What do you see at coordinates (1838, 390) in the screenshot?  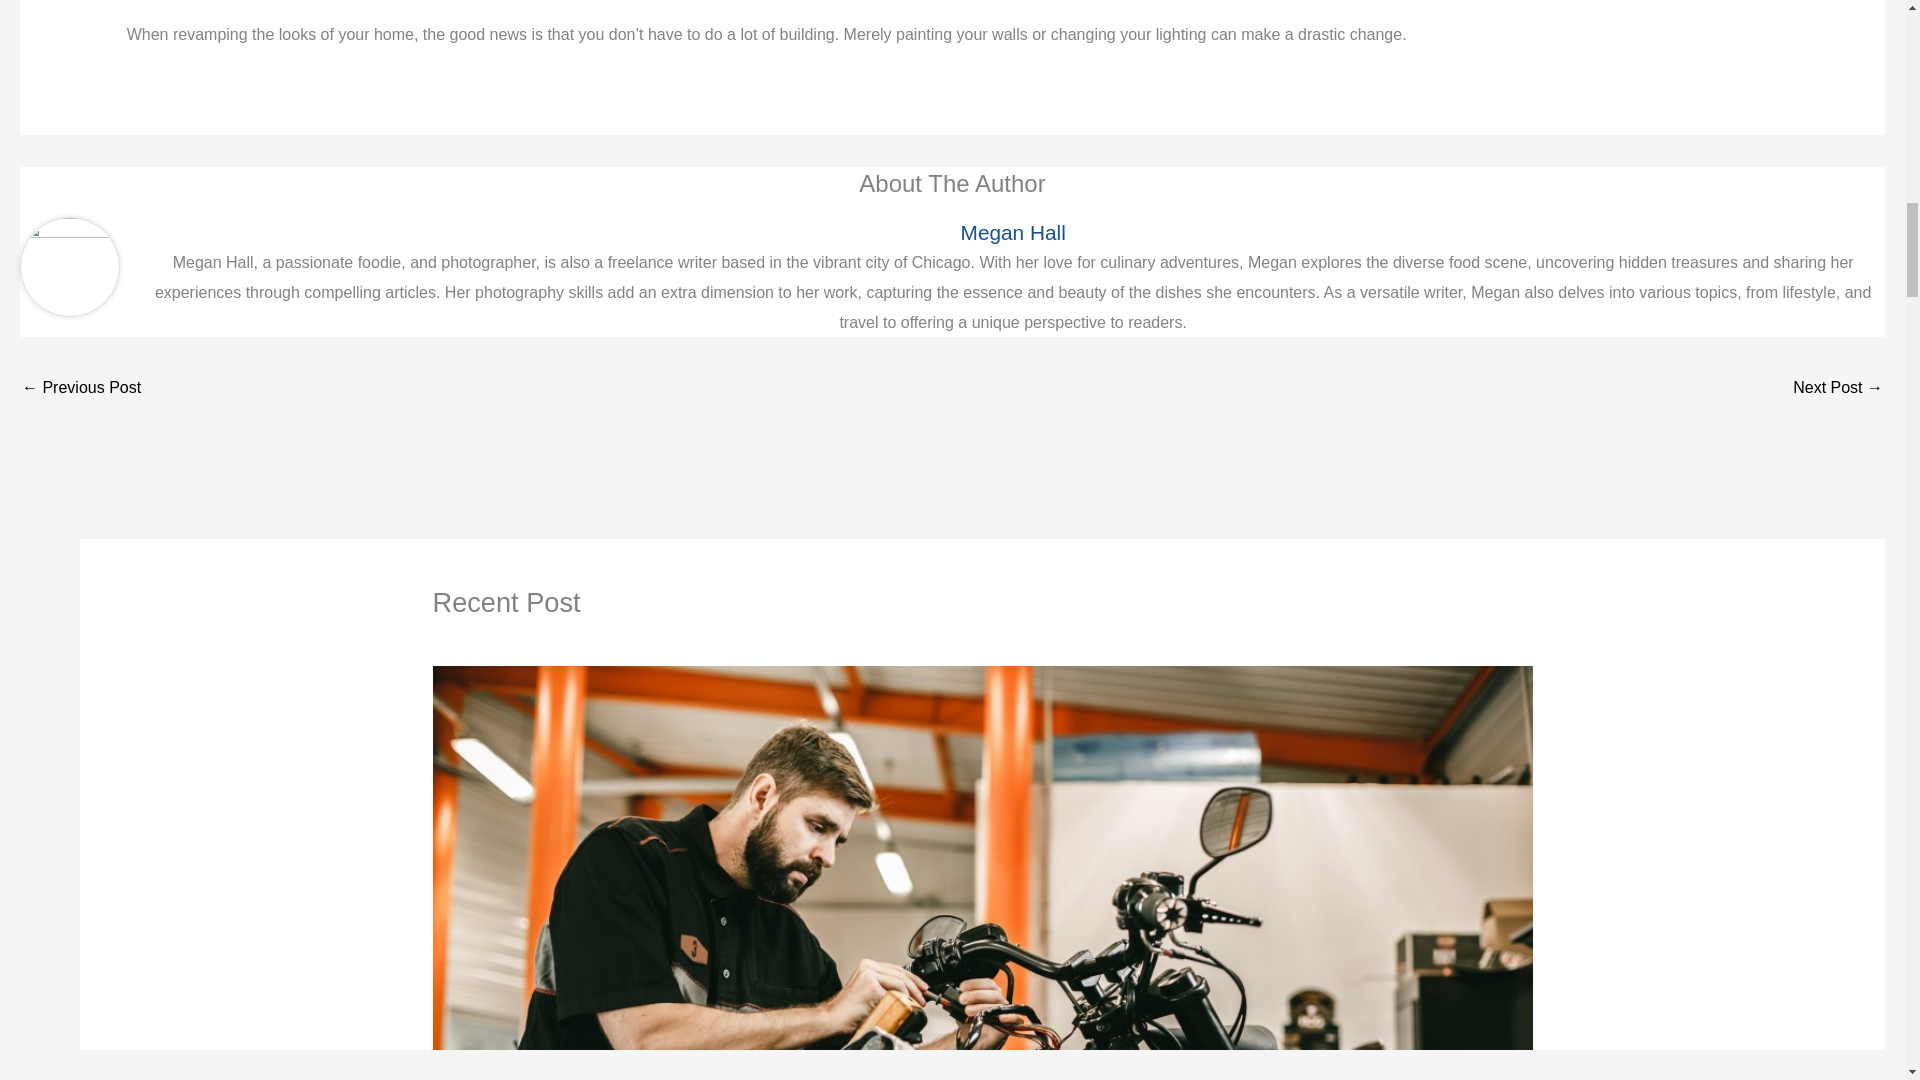 I see `What Cleaning Services are Worth the Money?` at bounding box center [1838, 390].